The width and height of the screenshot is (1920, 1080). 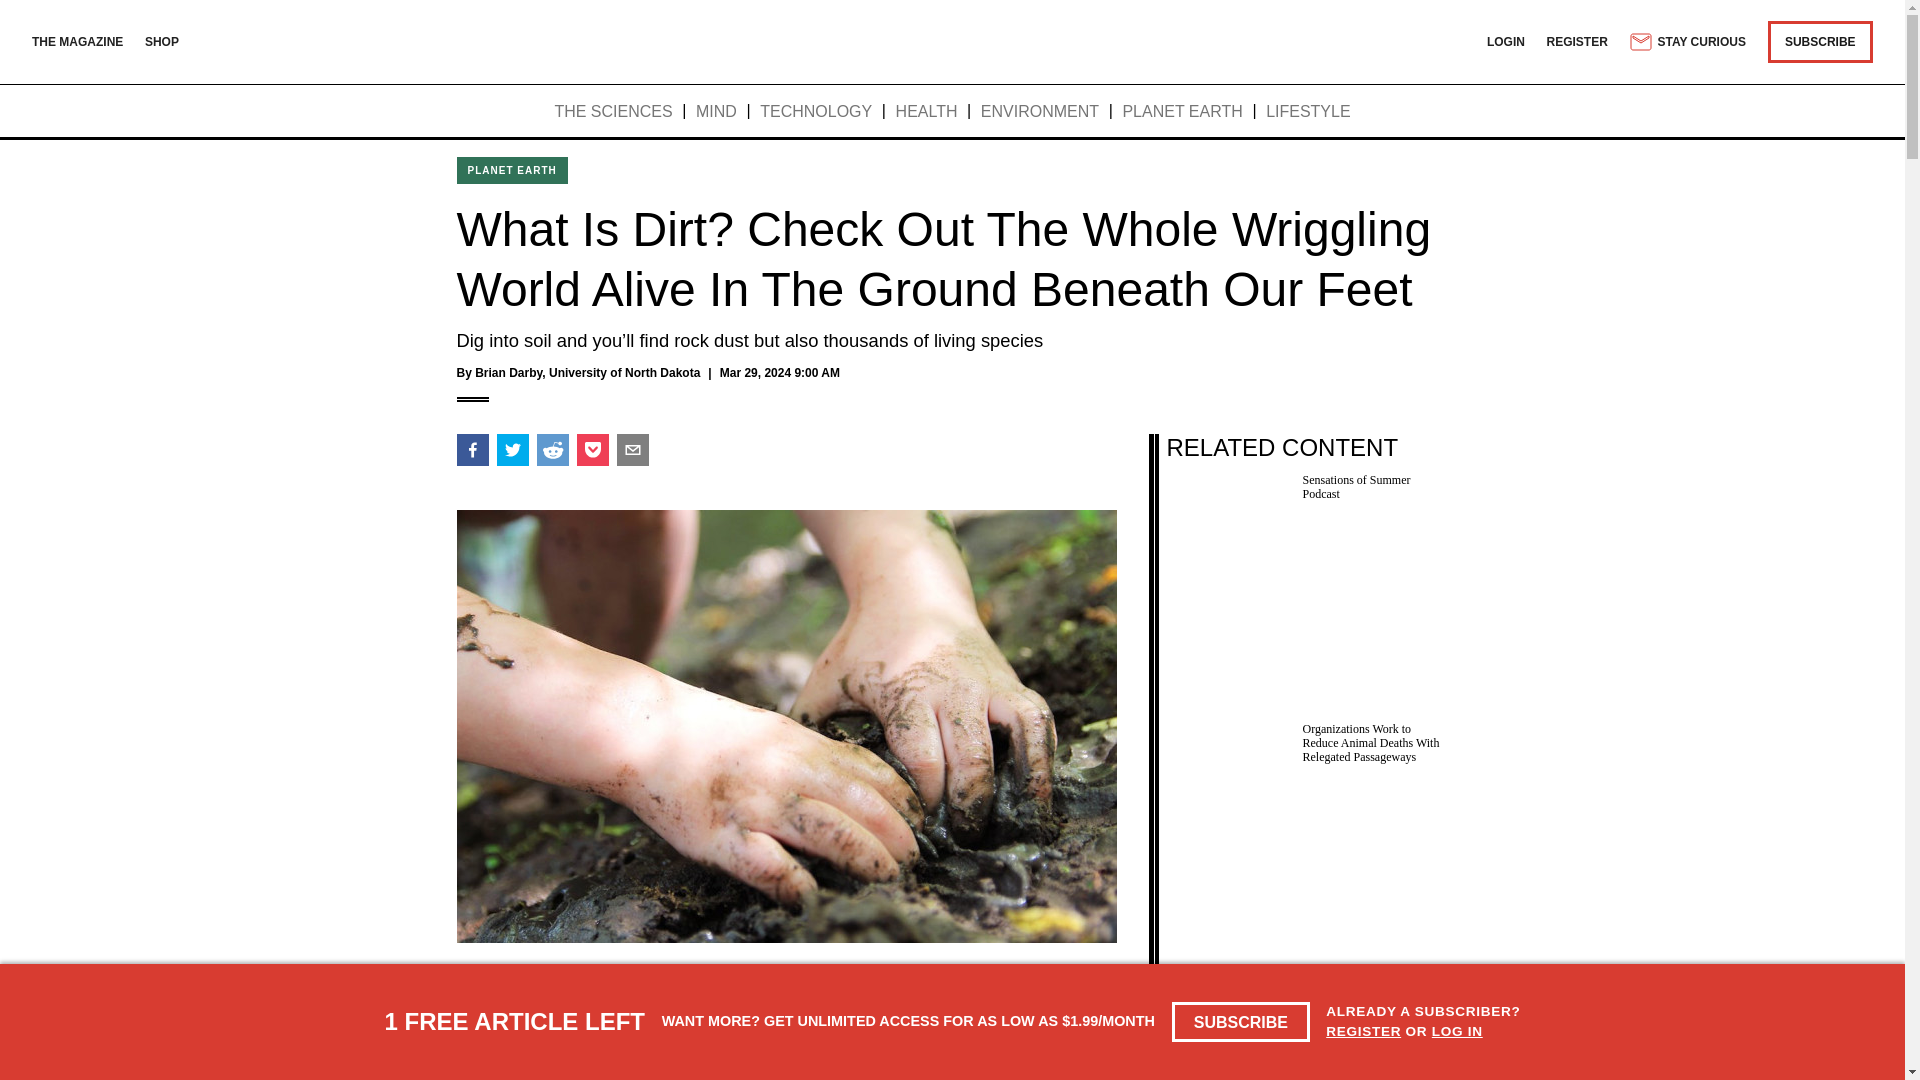 What do you see at coordinates (1182, 112) in the screenshot?
I see `PLANET EARTH` at bounding box center [1182, 112].